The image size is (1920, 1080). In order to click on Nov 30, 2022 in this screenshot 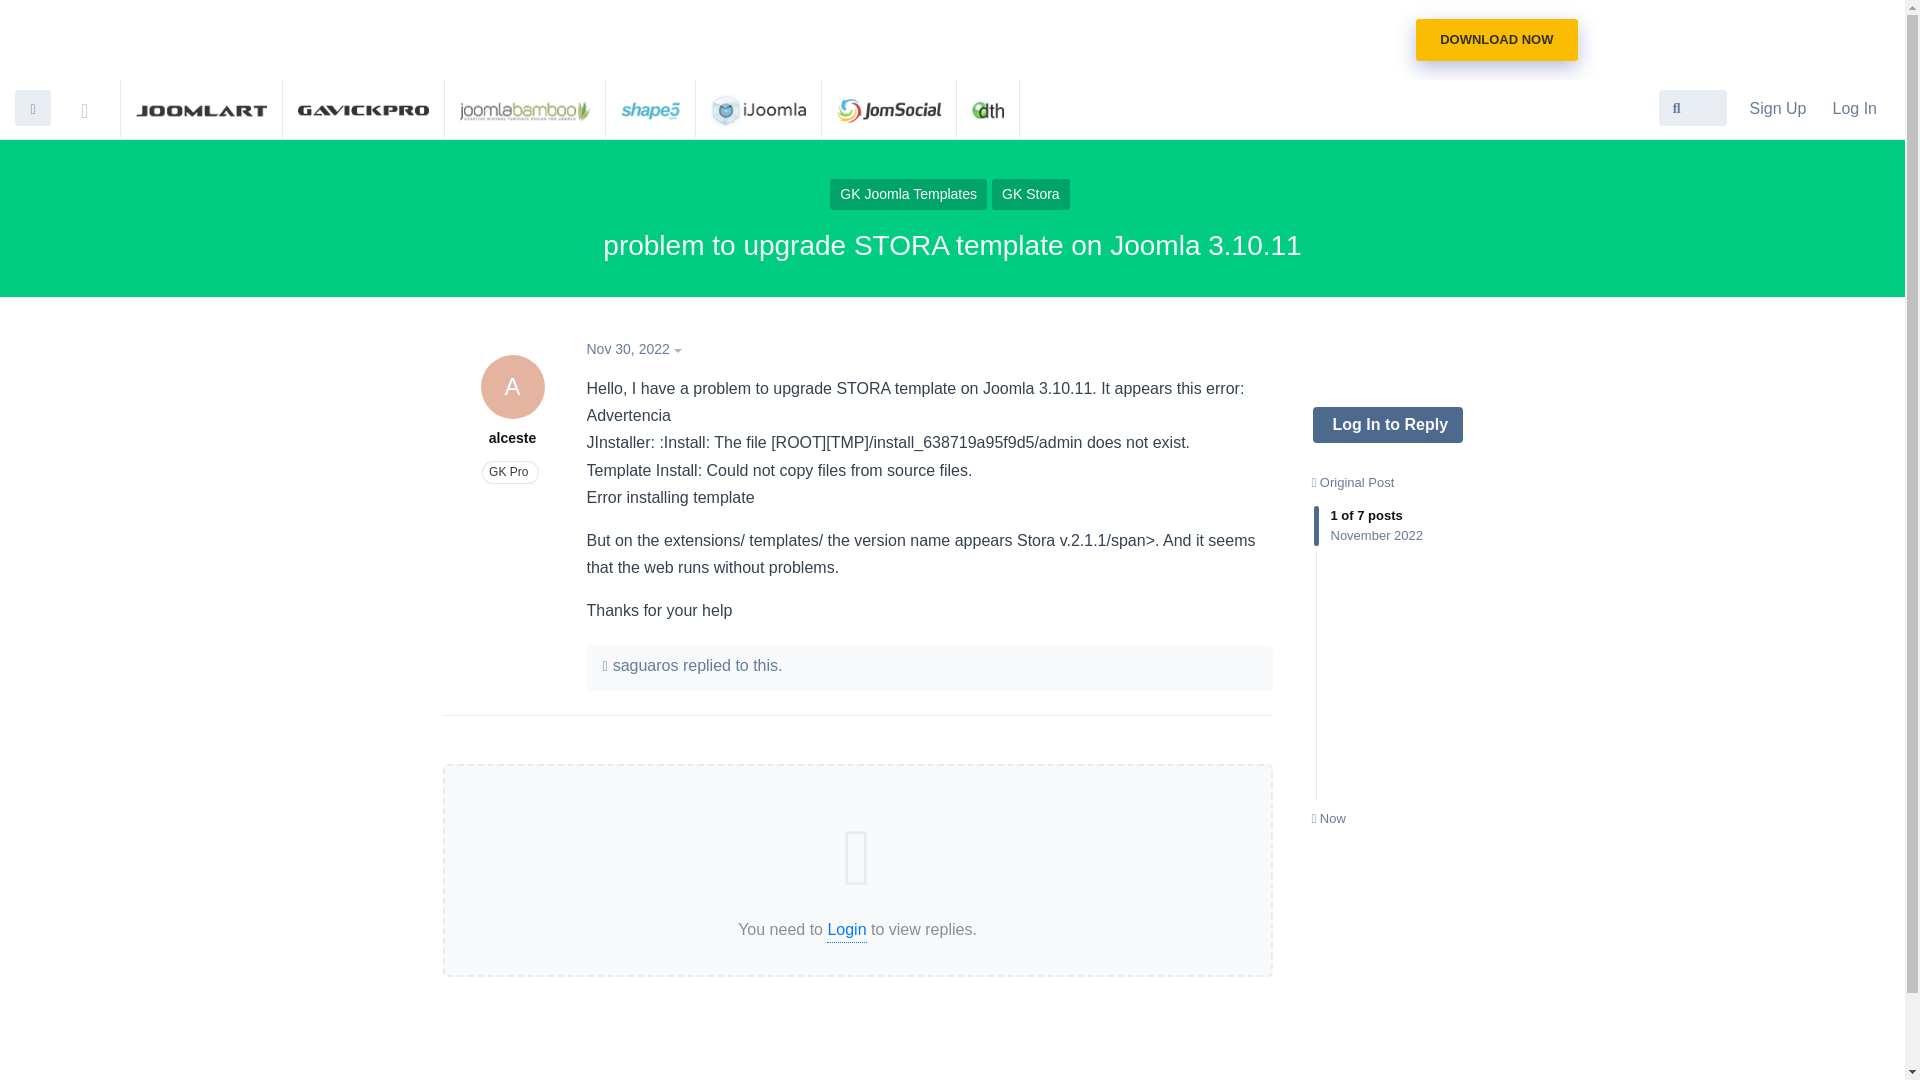, I will do `click(637, 349)`.